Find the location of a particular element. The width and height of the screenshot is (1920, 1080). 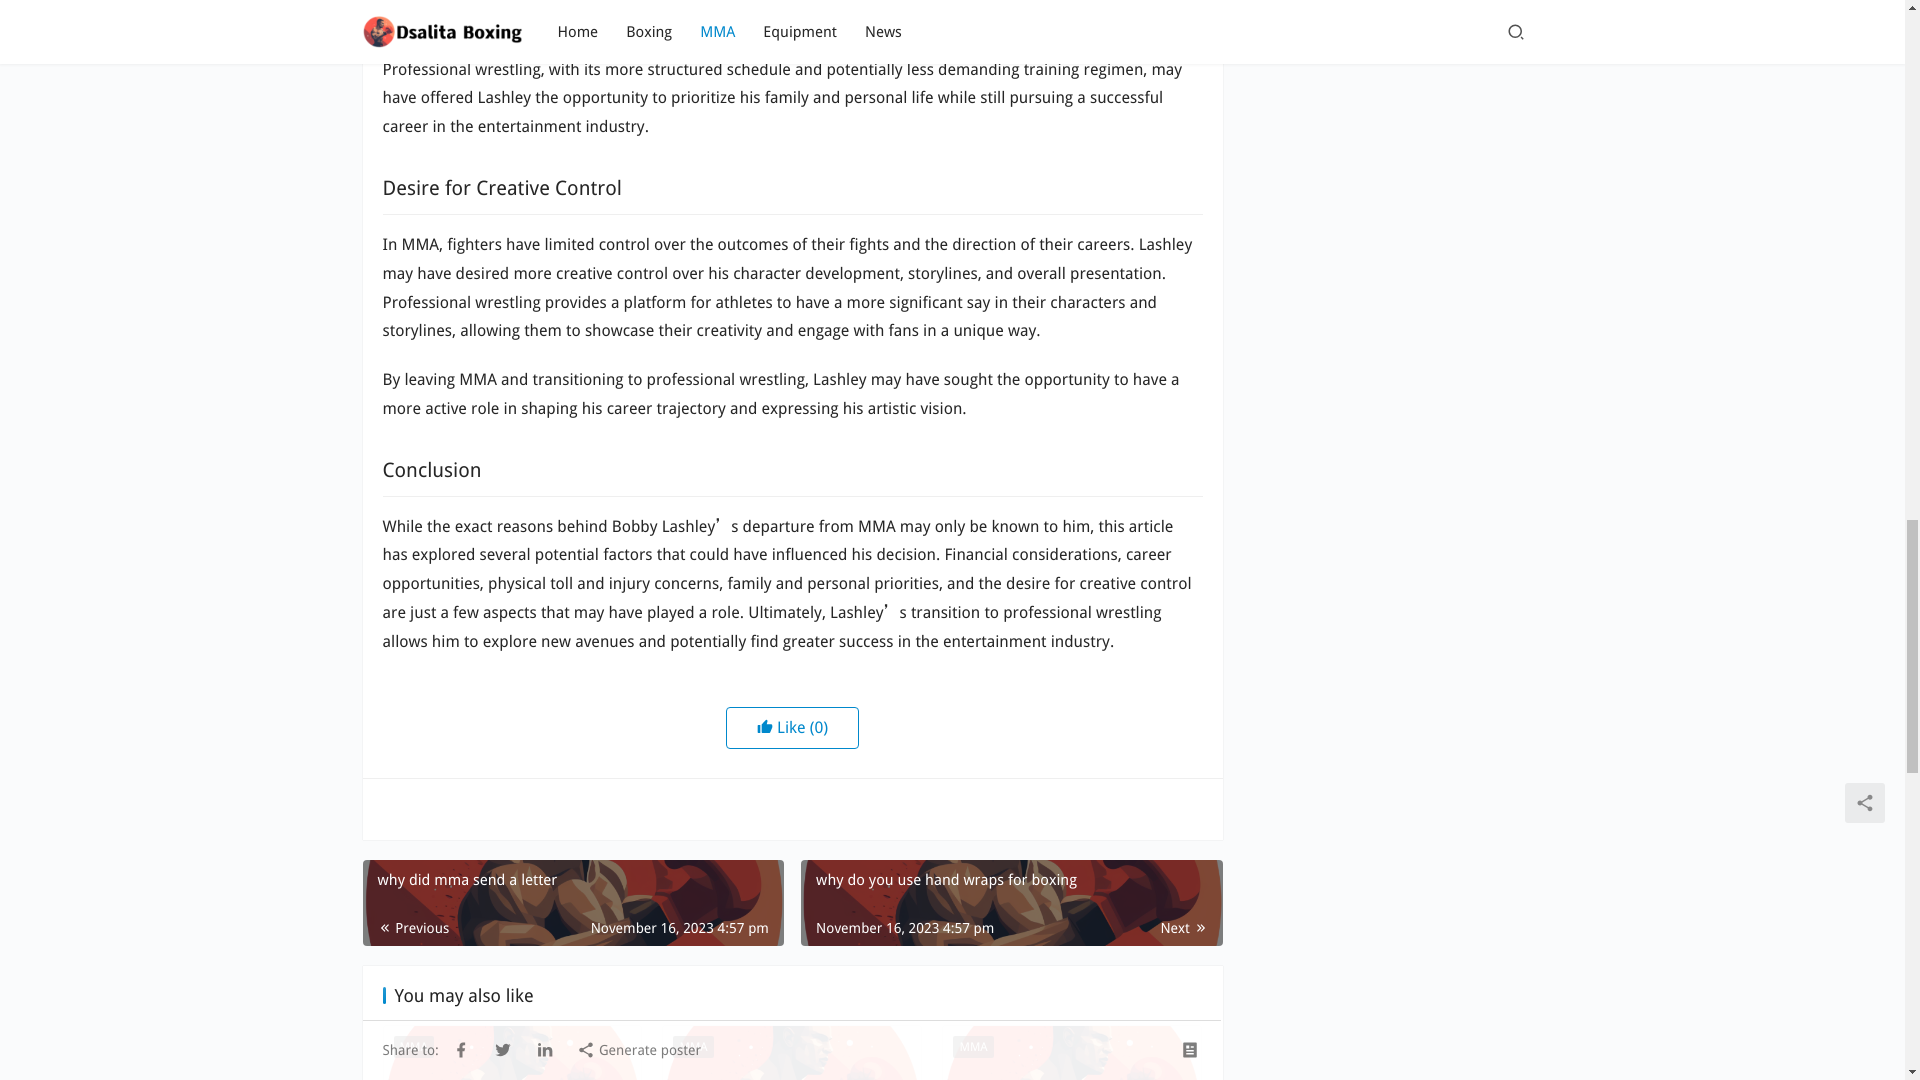

MMA is located at coordinates (692, 1046).